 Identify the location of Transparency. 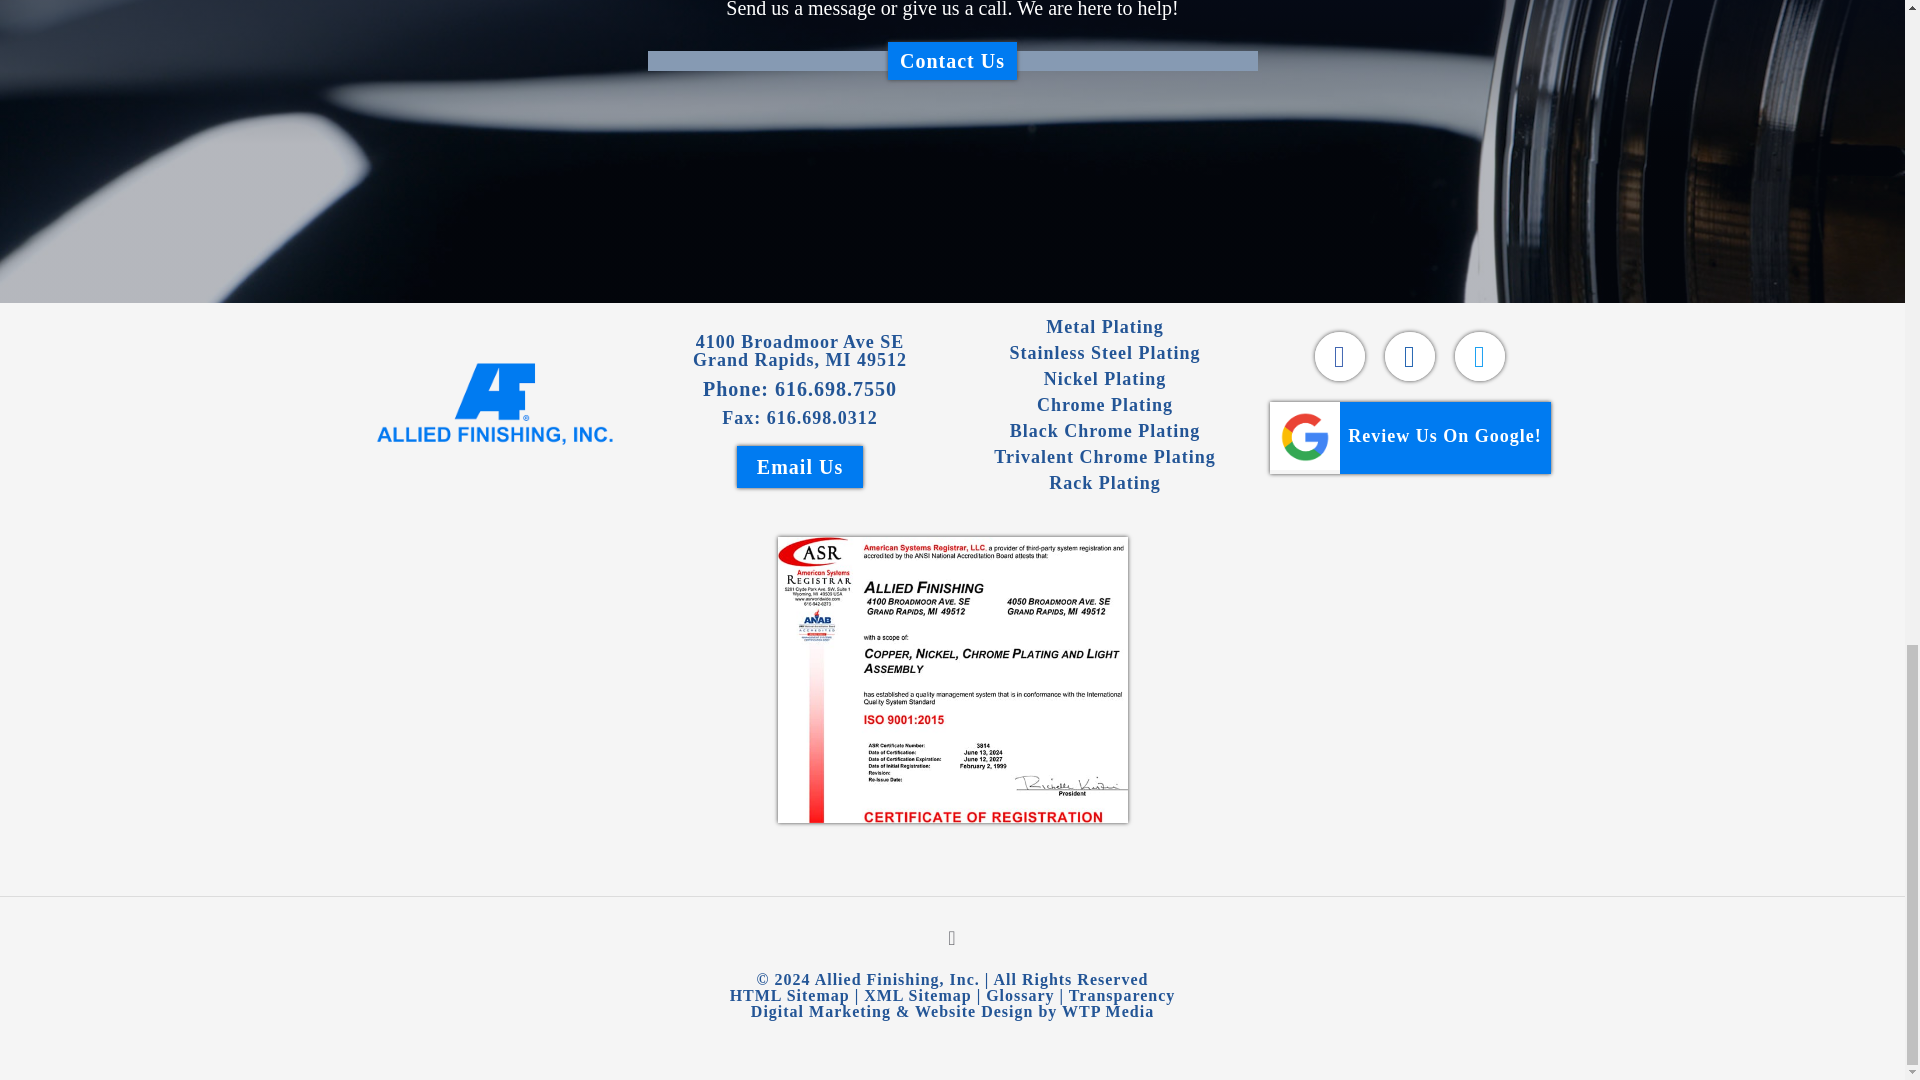
(1122, 996).